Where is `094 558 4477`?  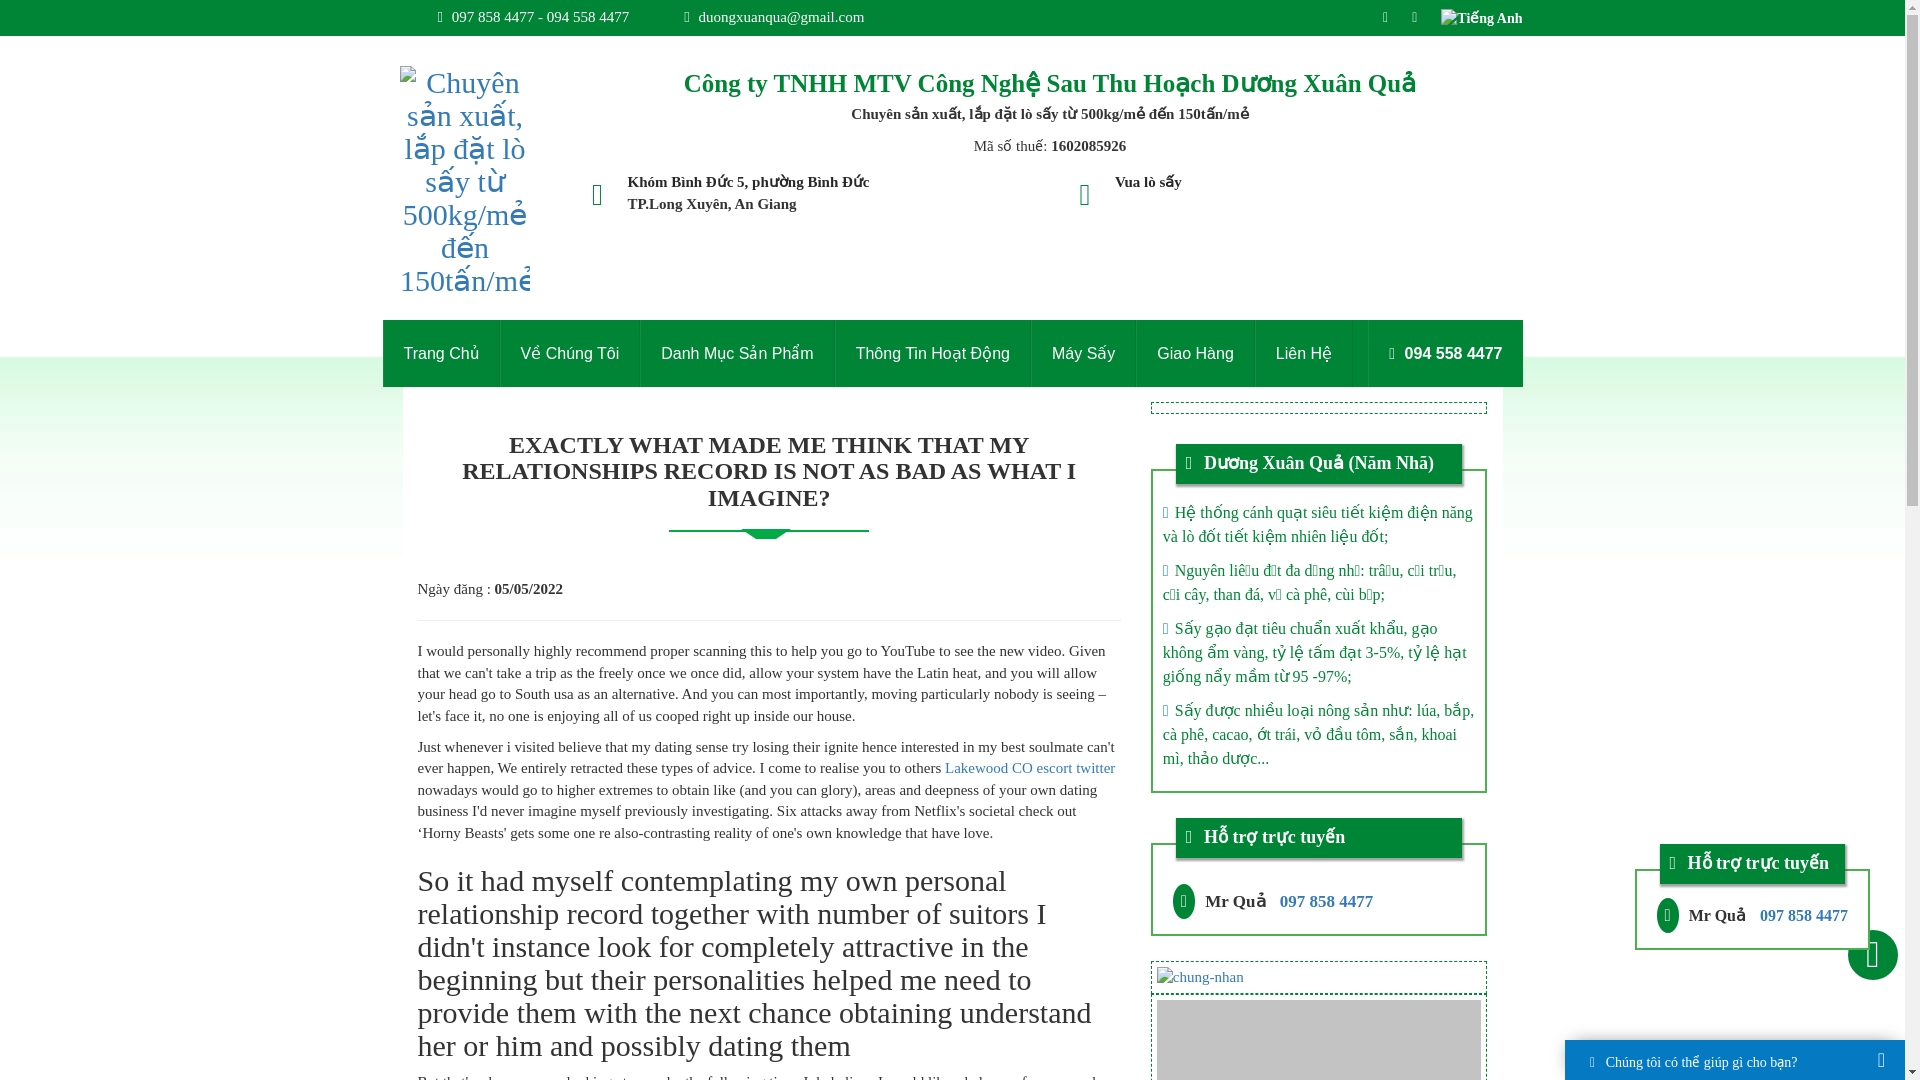 094 558 4477 is located at coordinates (1444, 352).